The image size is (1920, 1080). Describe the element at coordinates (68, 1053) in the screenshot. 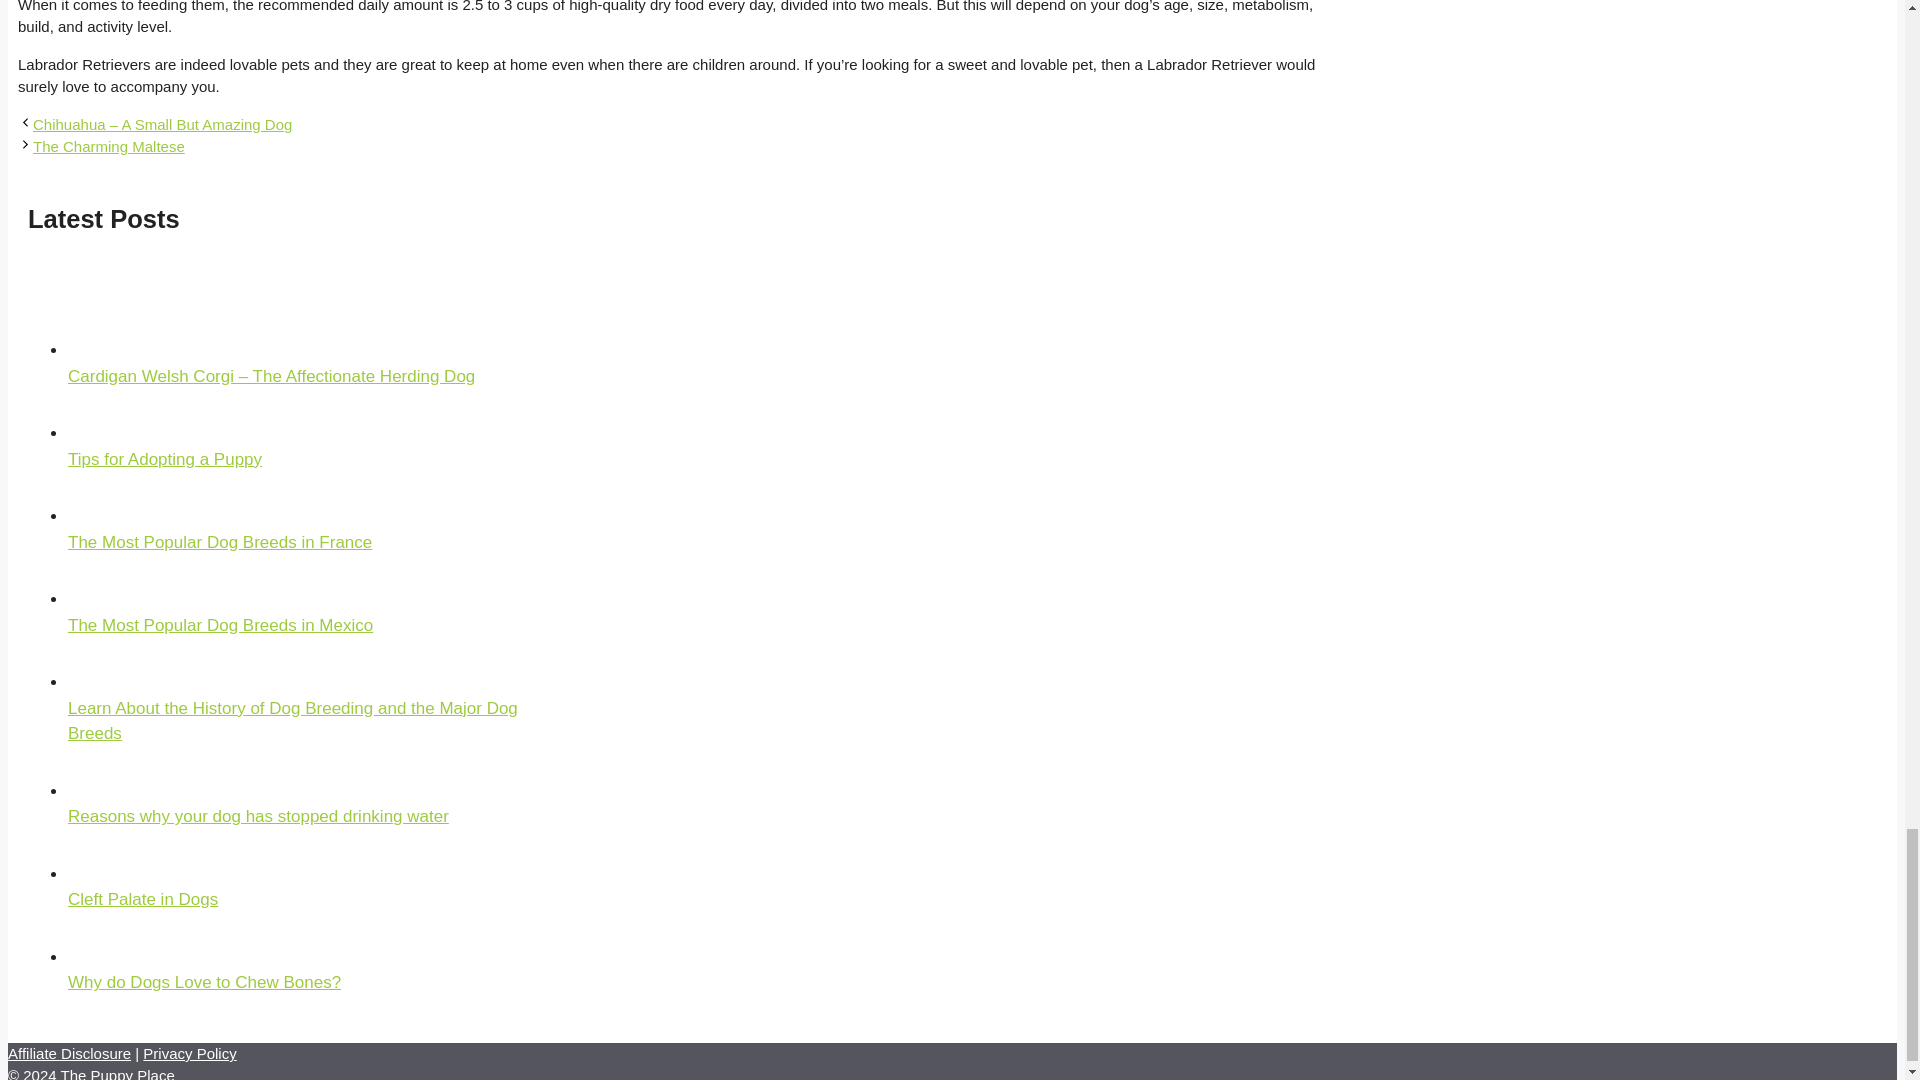

I see `Affiliate Disclosure` at that location.